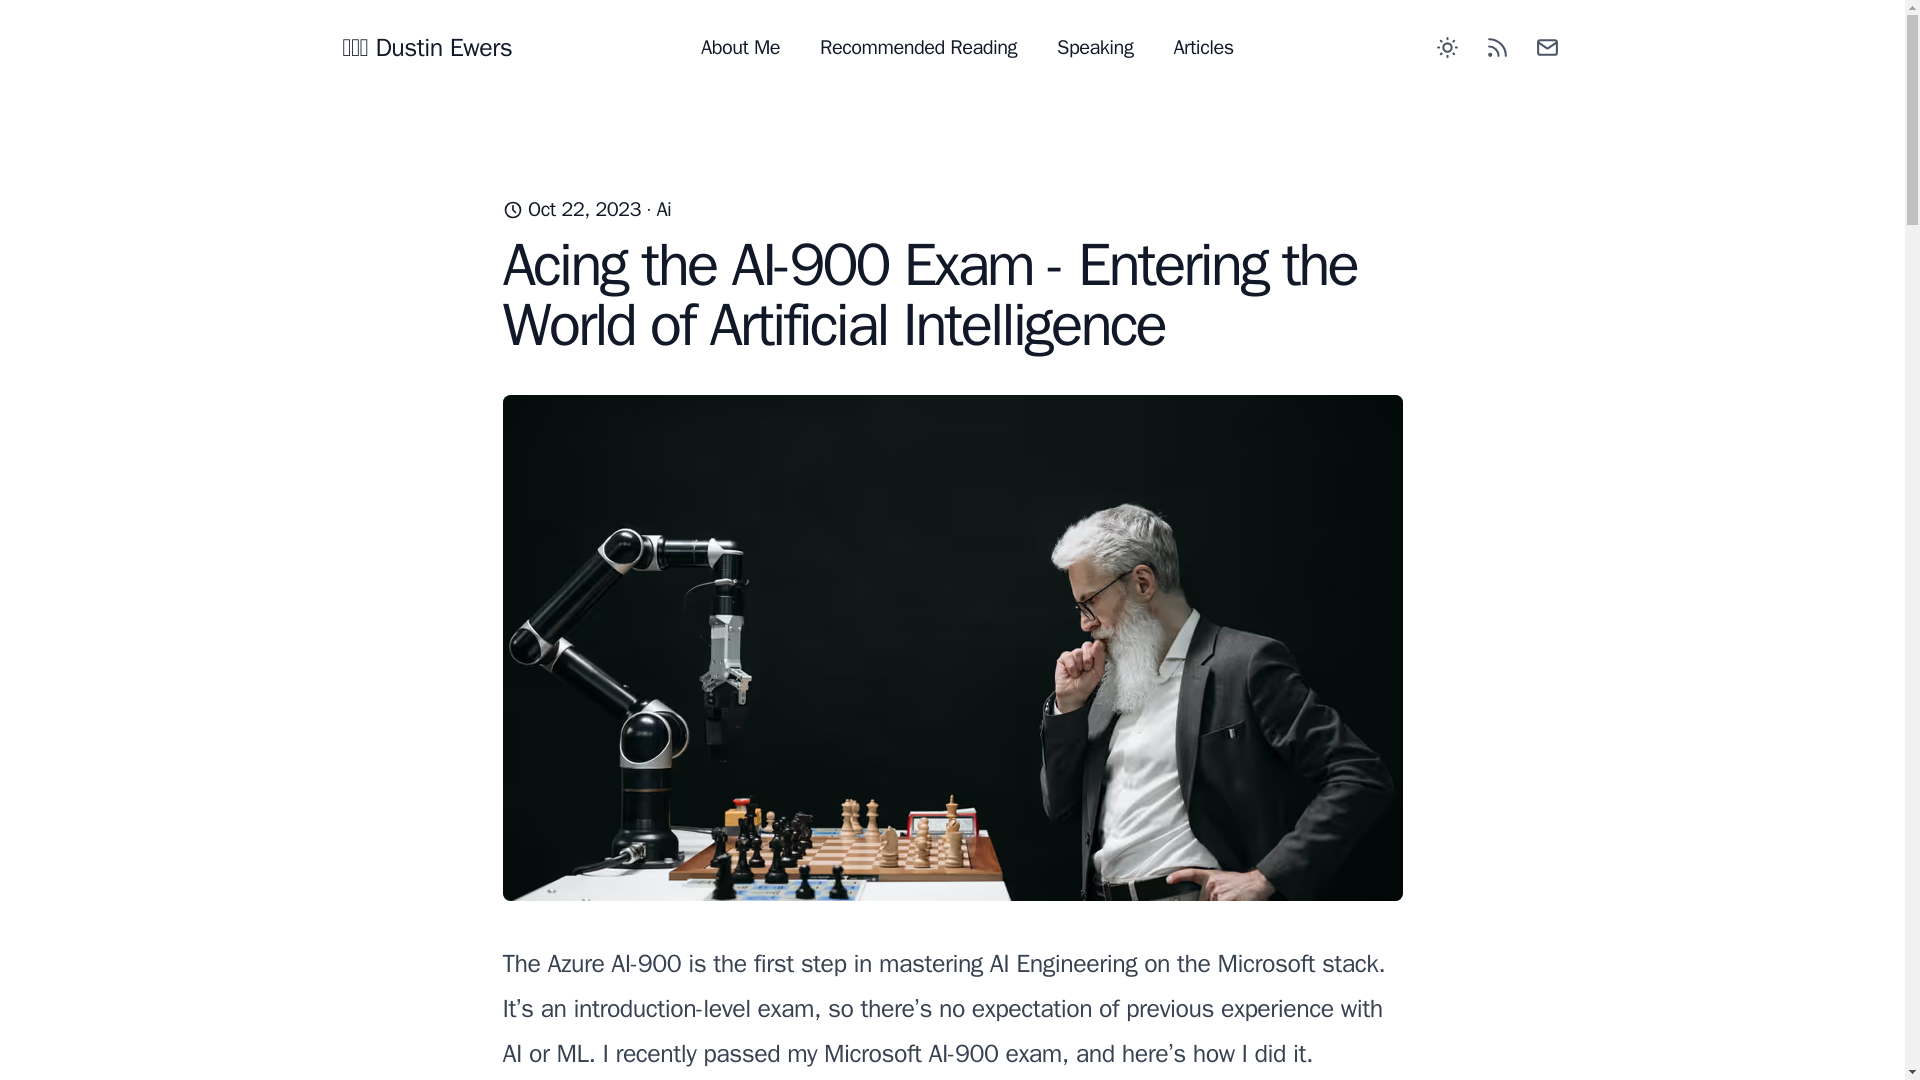 The width and height of the screenshot is (1920, 1080). What do you see at coordinates (740, 48) in the screenshot?
I see `About Me` at bounding box center [740, 48].